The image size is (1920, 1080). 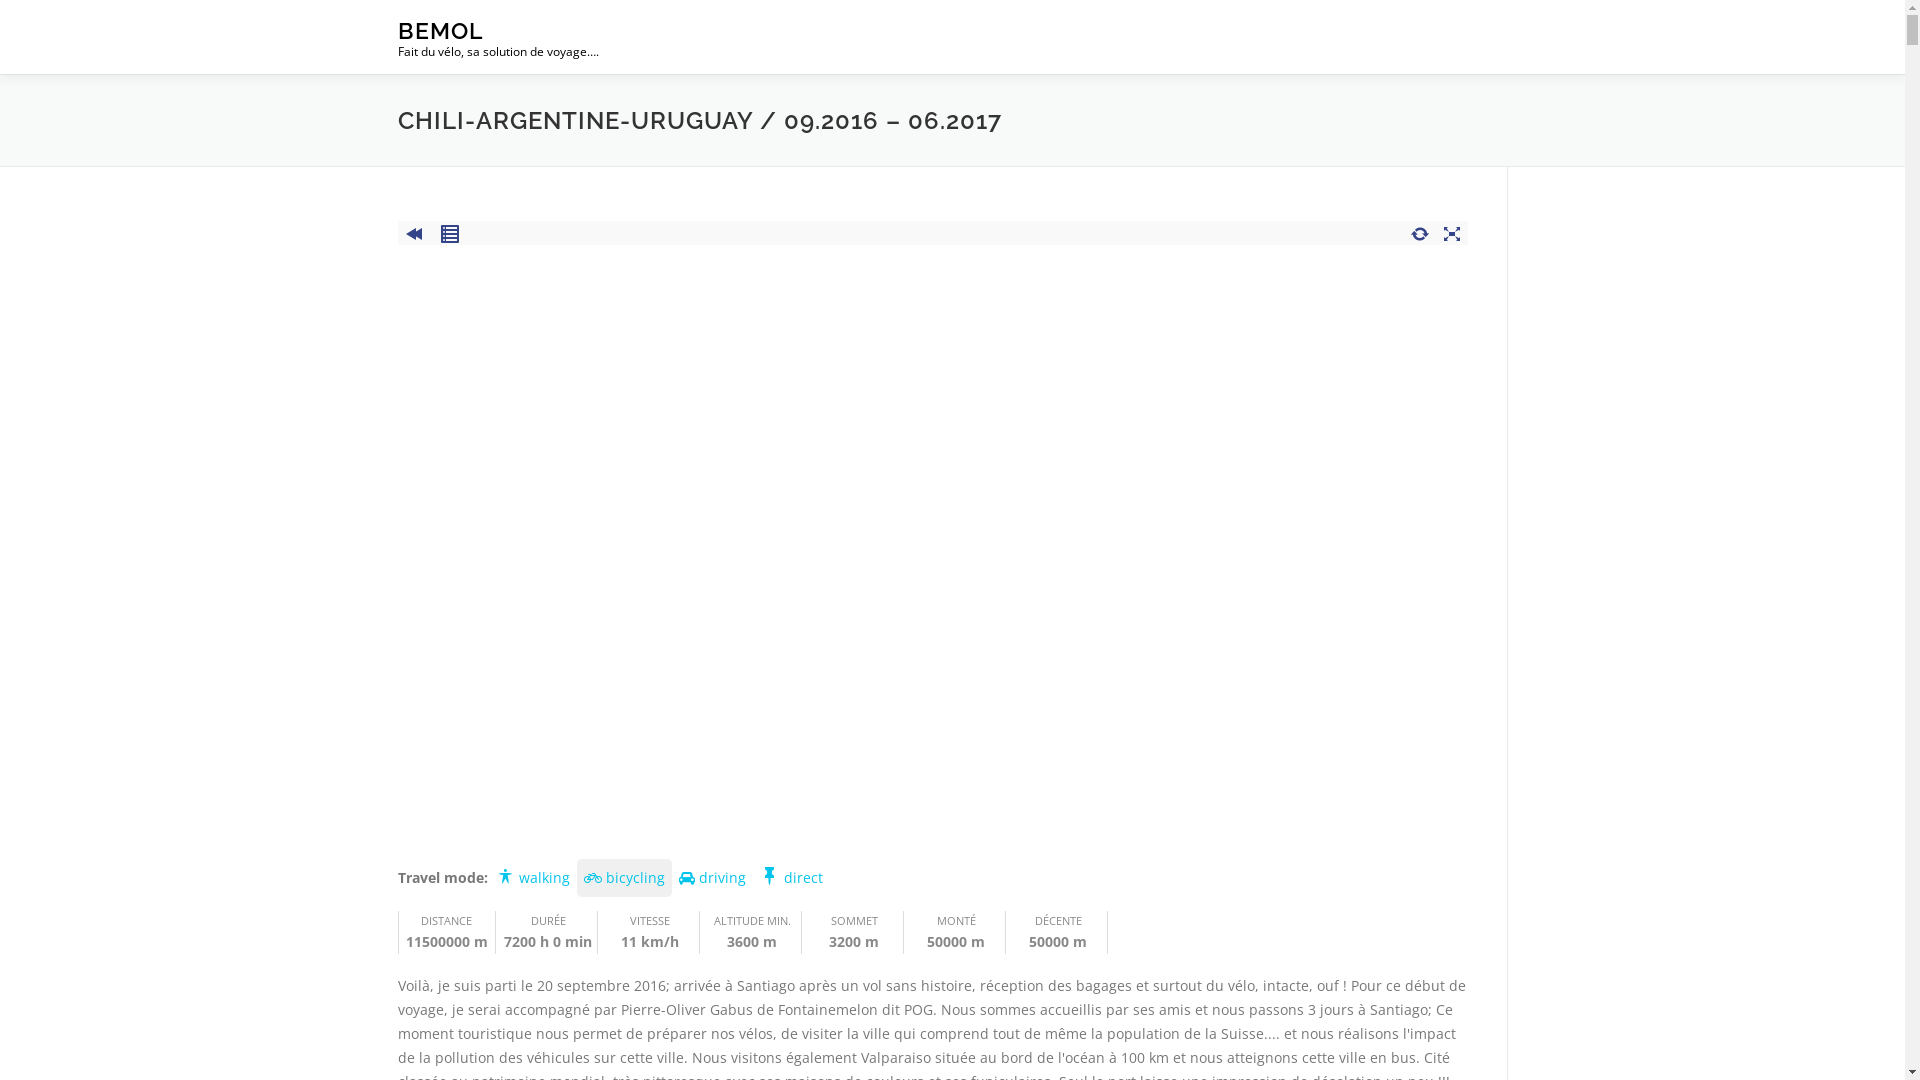 I want to click on walking, so click(x=532, y=878).